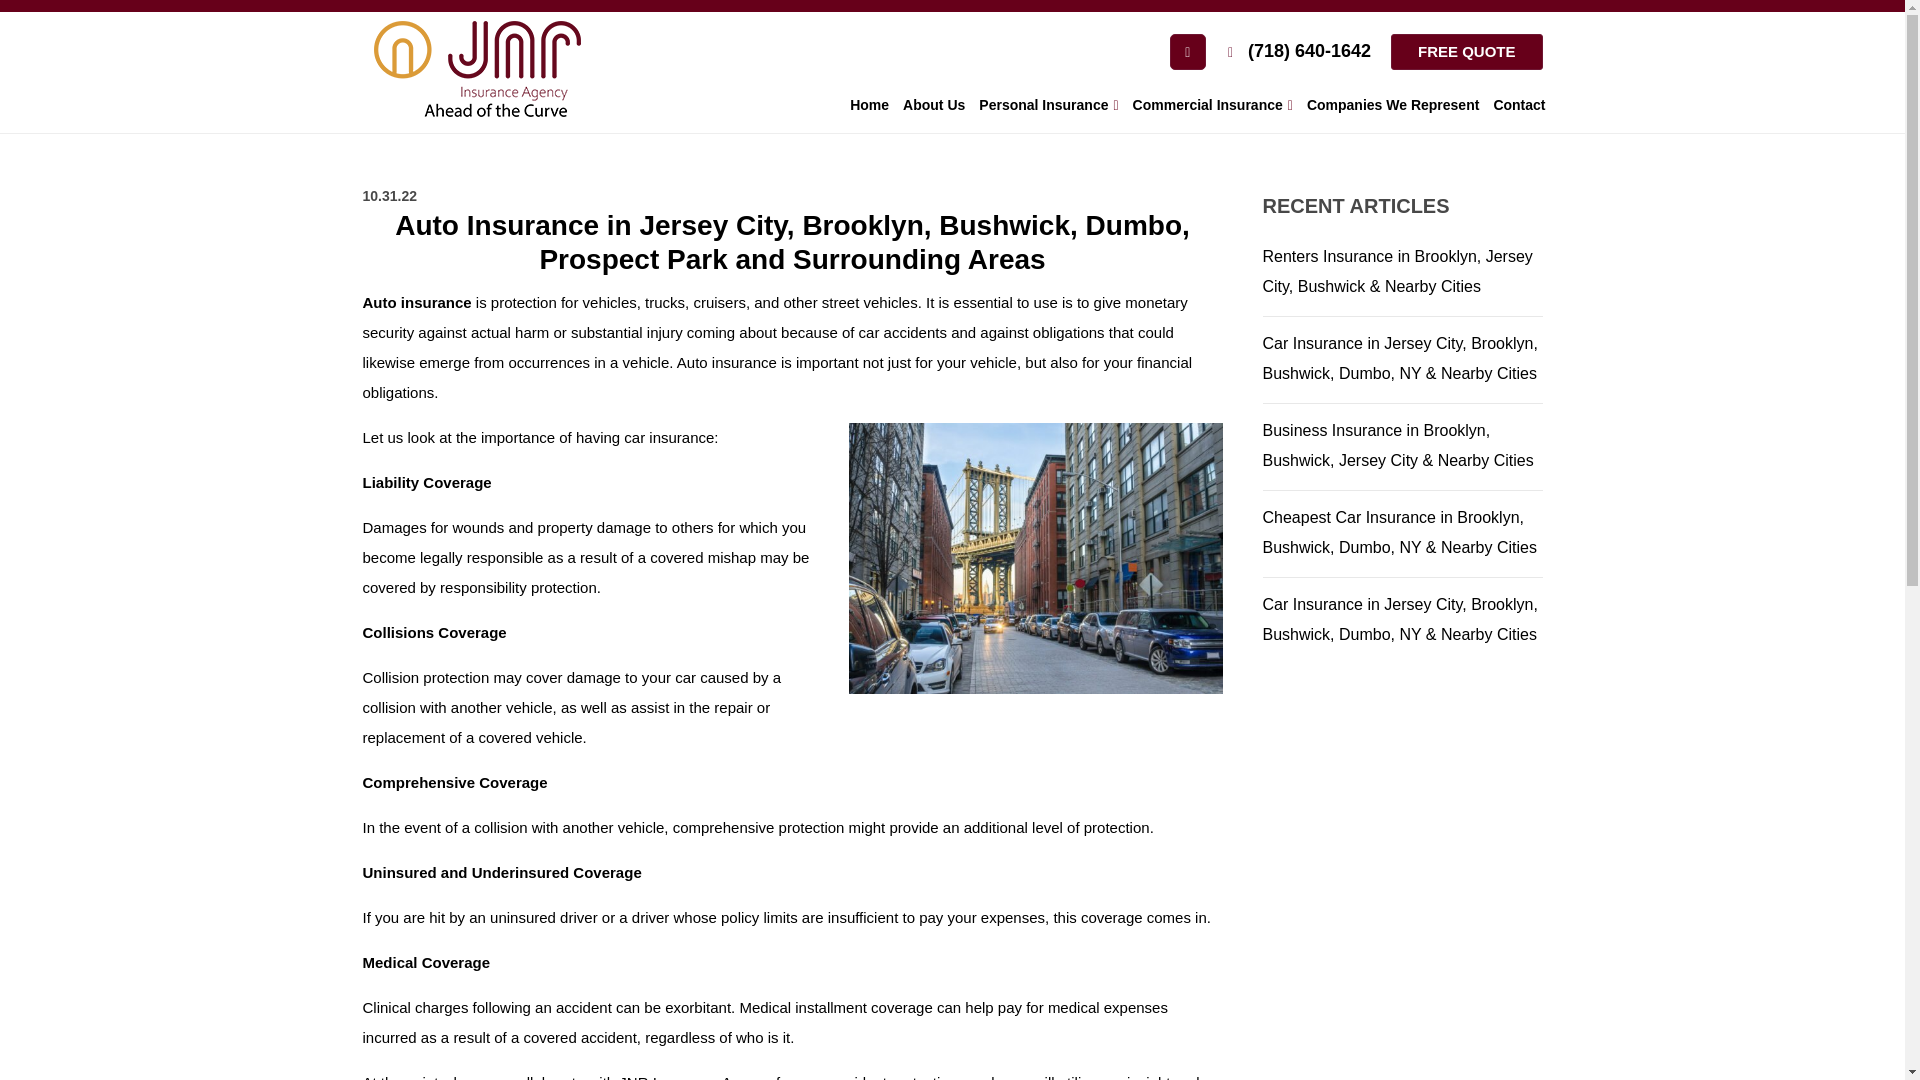  Describe the element at coordinates (416, 302) in the screenshot. I see `Auto insurance` at that location.